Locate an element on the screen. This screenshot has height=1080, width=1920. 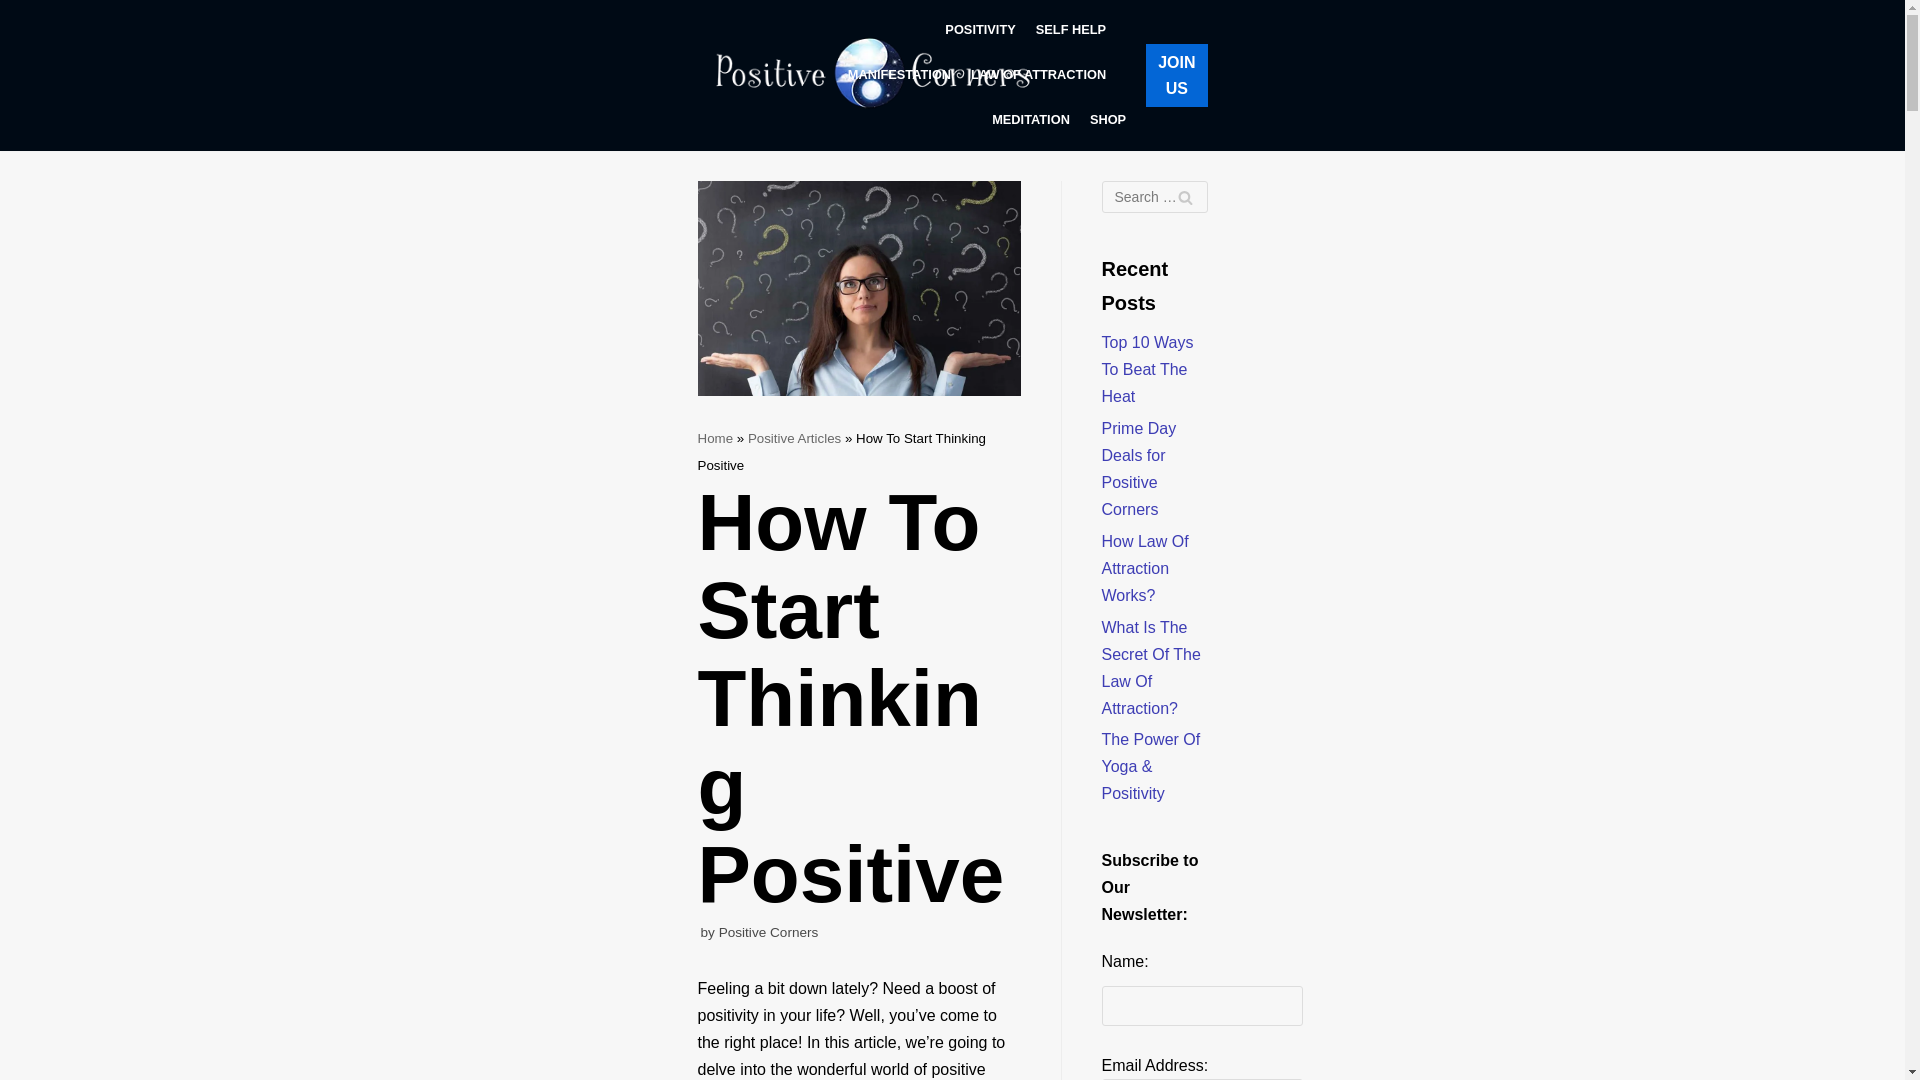
JOIN US is located at coordinates (1176, 75).